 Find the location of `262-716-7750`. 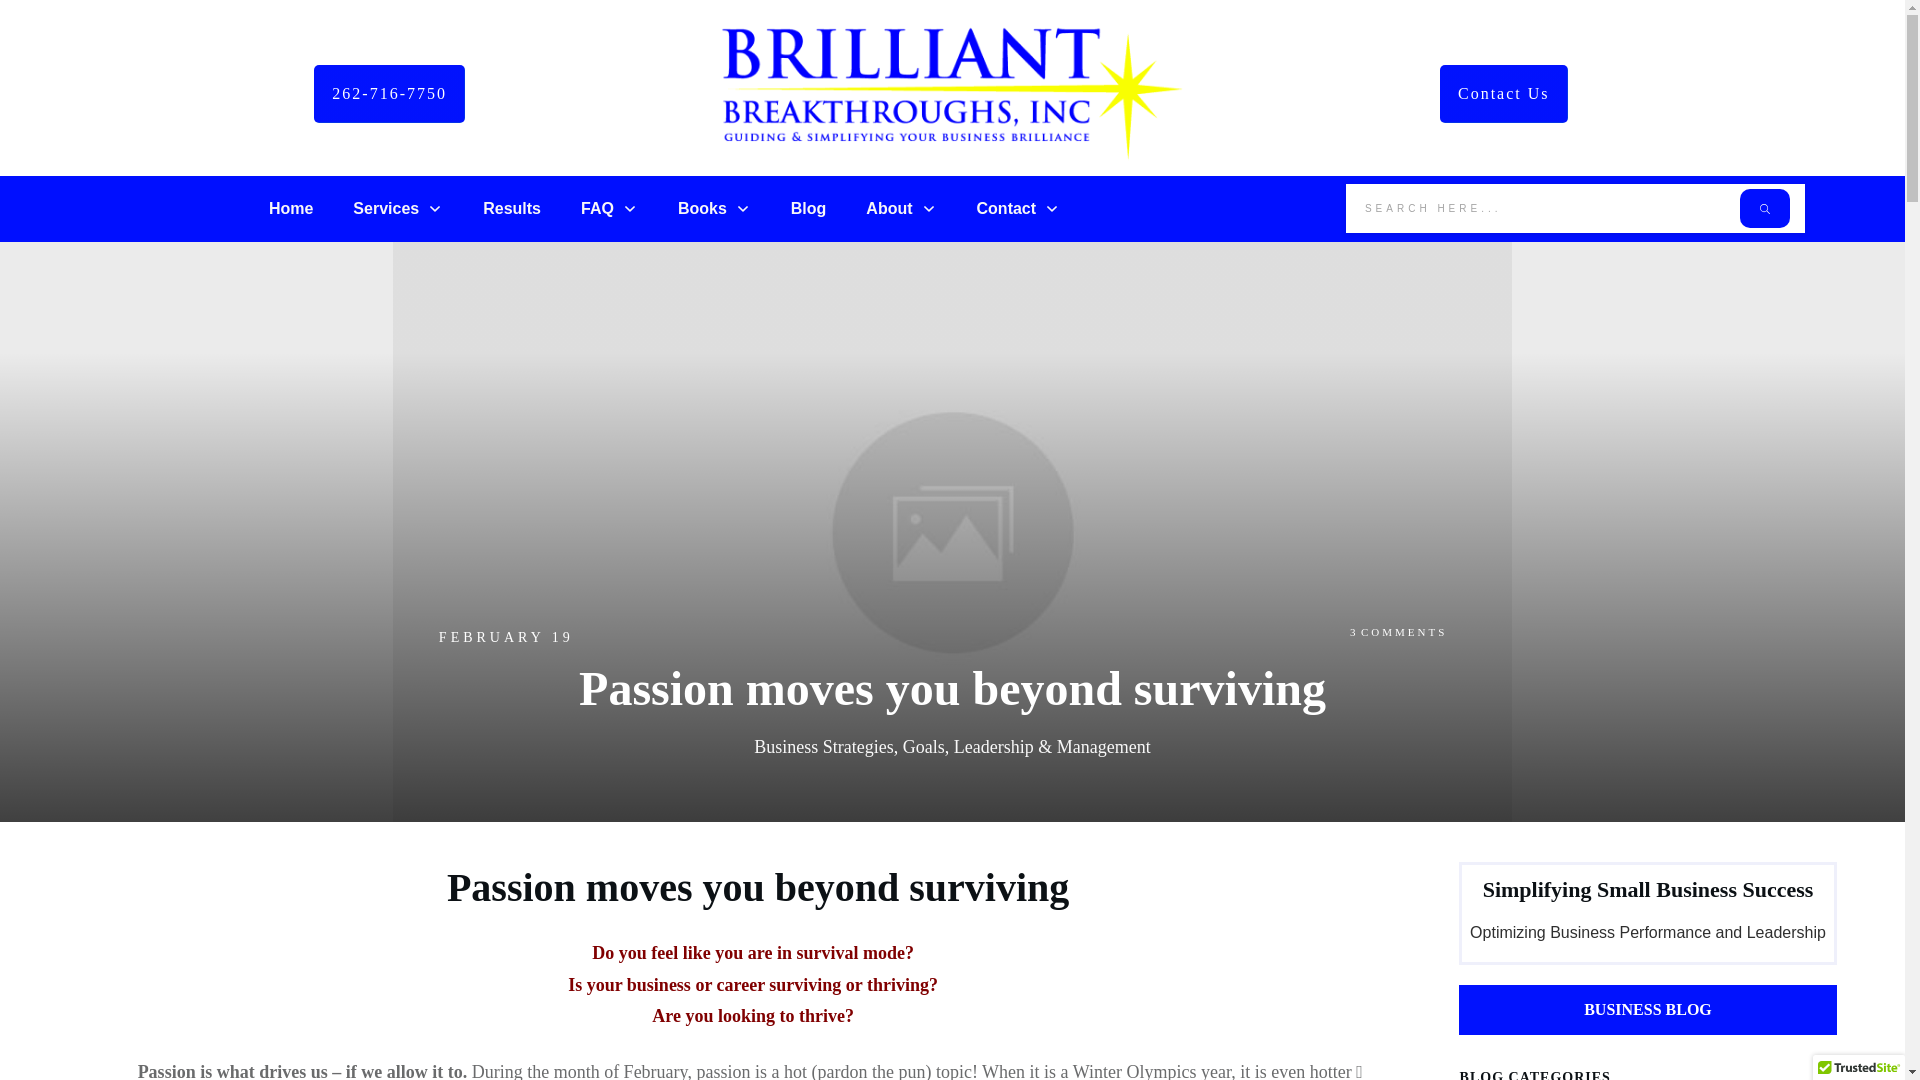

262-716-7750 is located at coordinates (389, 94).